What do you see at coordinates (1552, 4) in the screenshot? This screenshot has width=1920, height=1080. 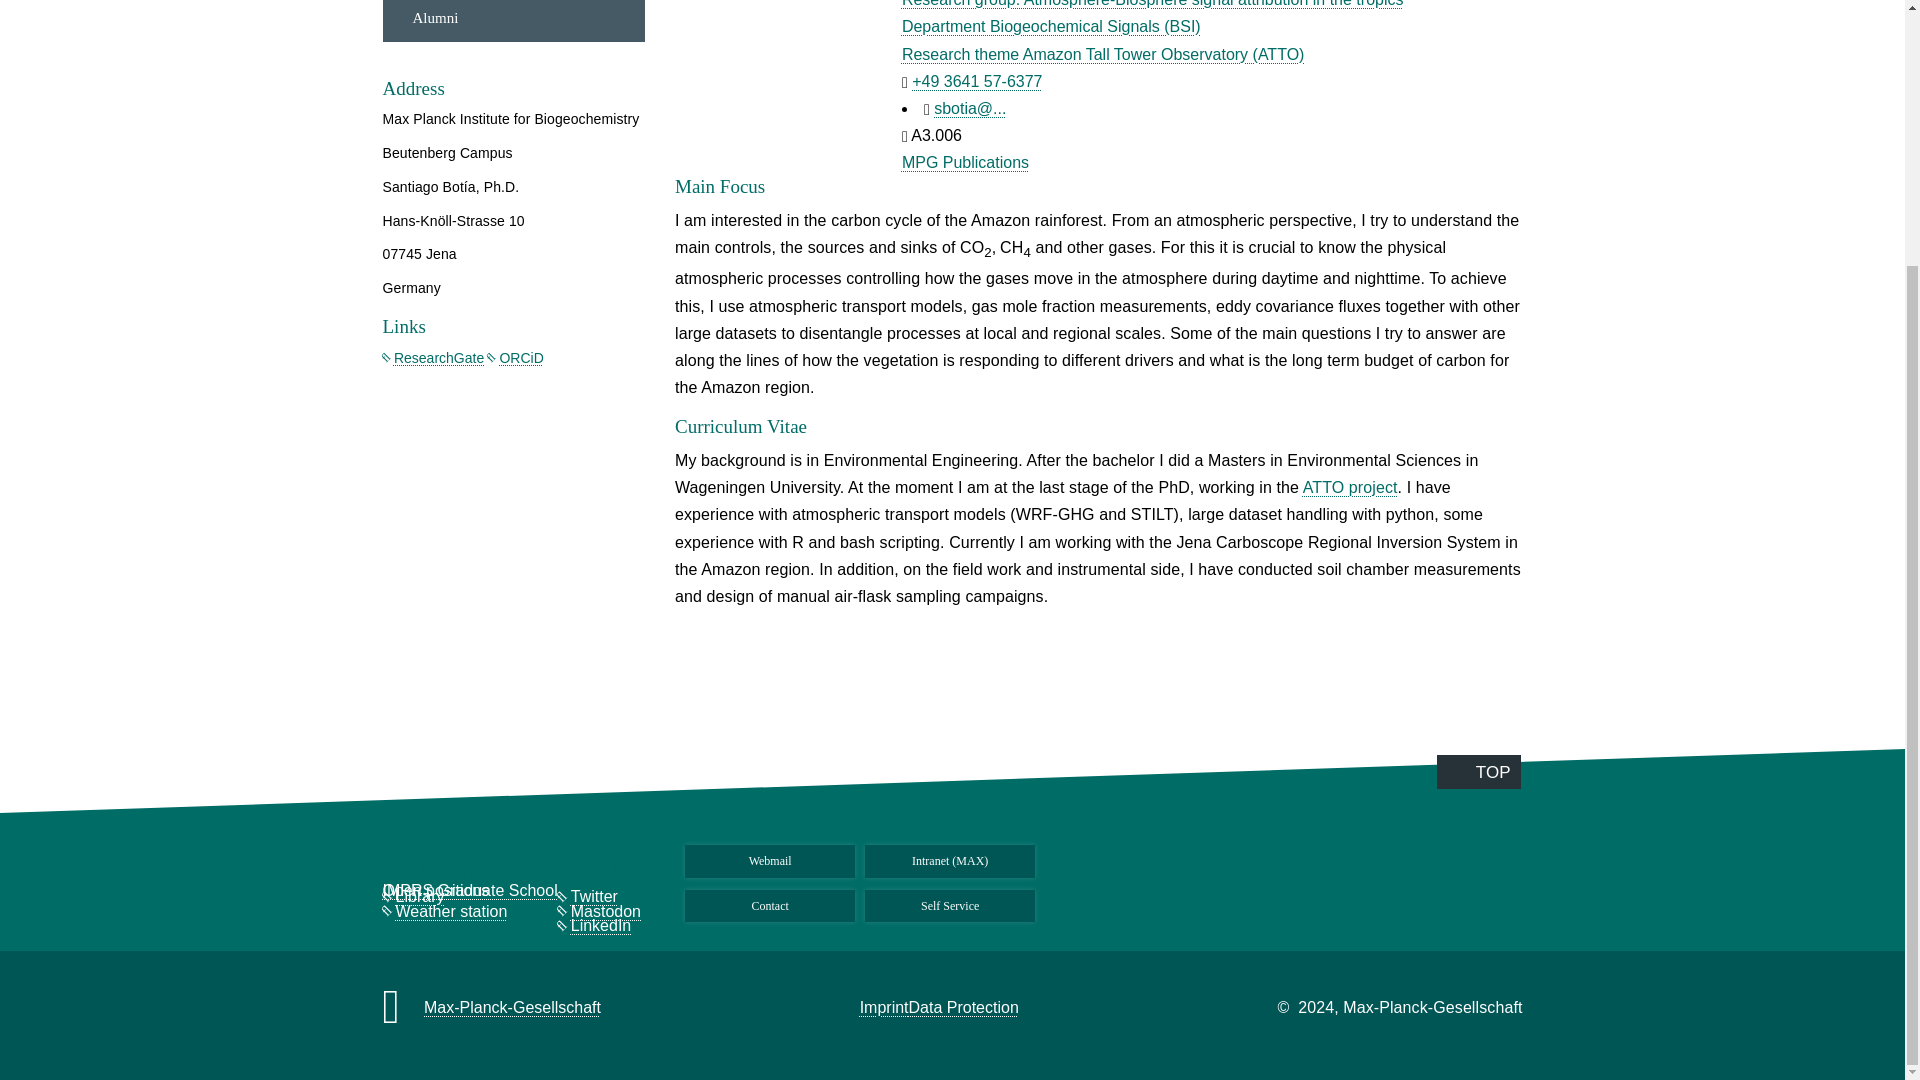 I see `Reddit` at bounding box center [1552, 4].